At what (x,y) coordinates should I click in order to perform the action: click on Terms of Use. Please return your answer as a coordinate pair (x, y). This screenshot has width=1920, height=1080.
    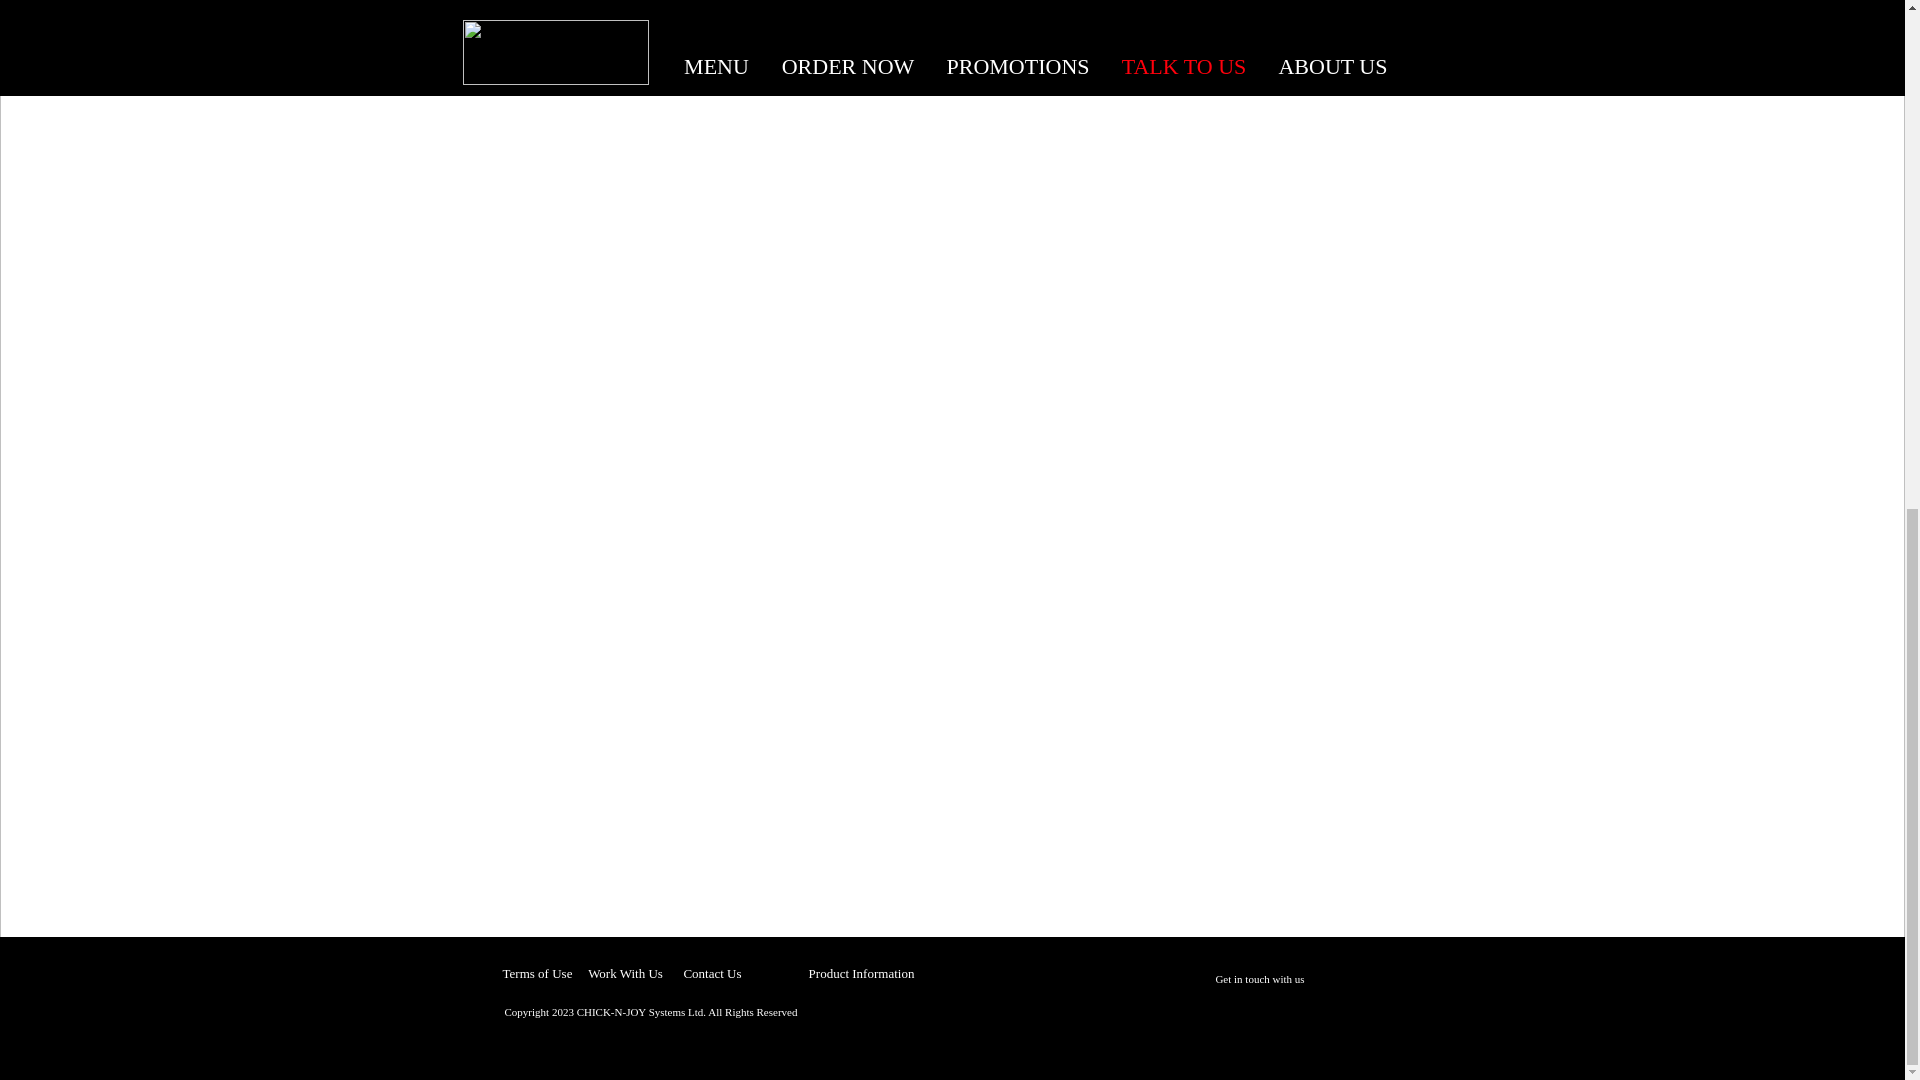
    Looking at the image, I should click on (536, 973).